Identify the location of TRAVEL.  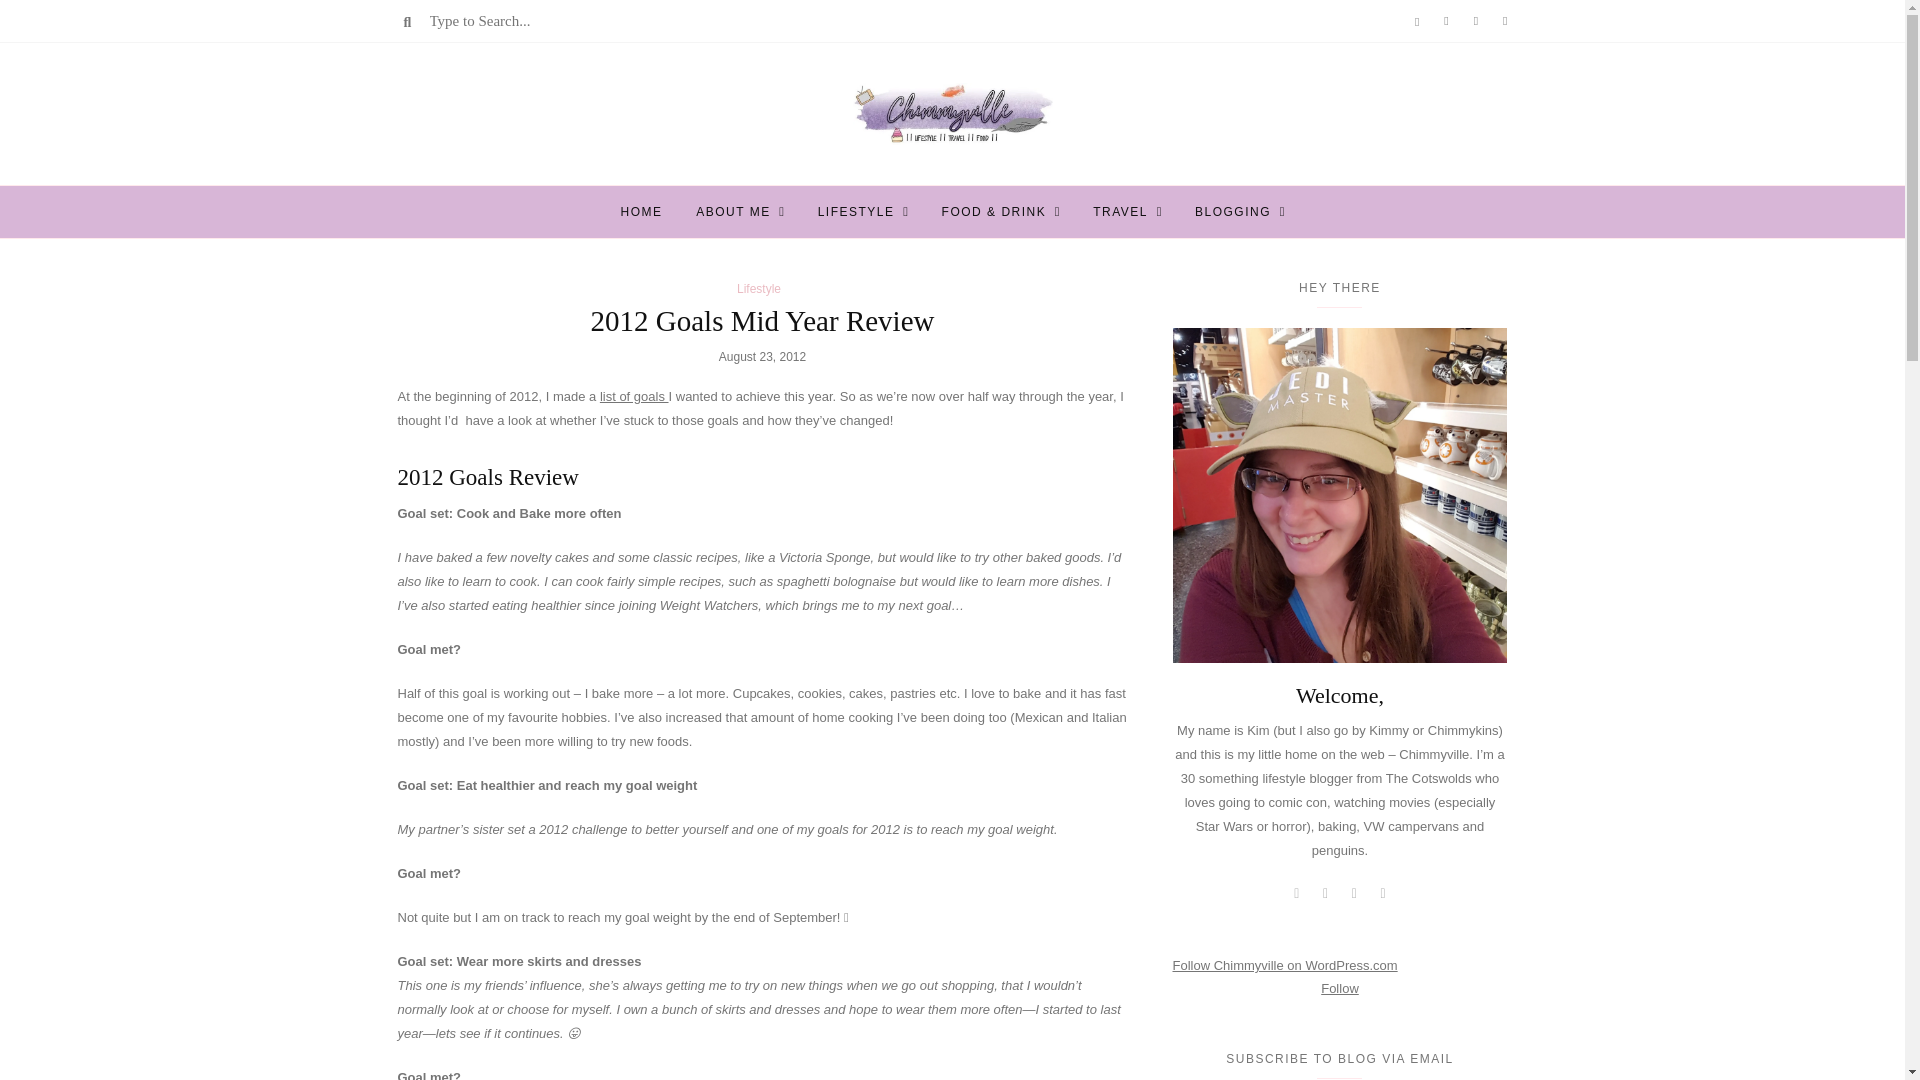
(1120, 211).